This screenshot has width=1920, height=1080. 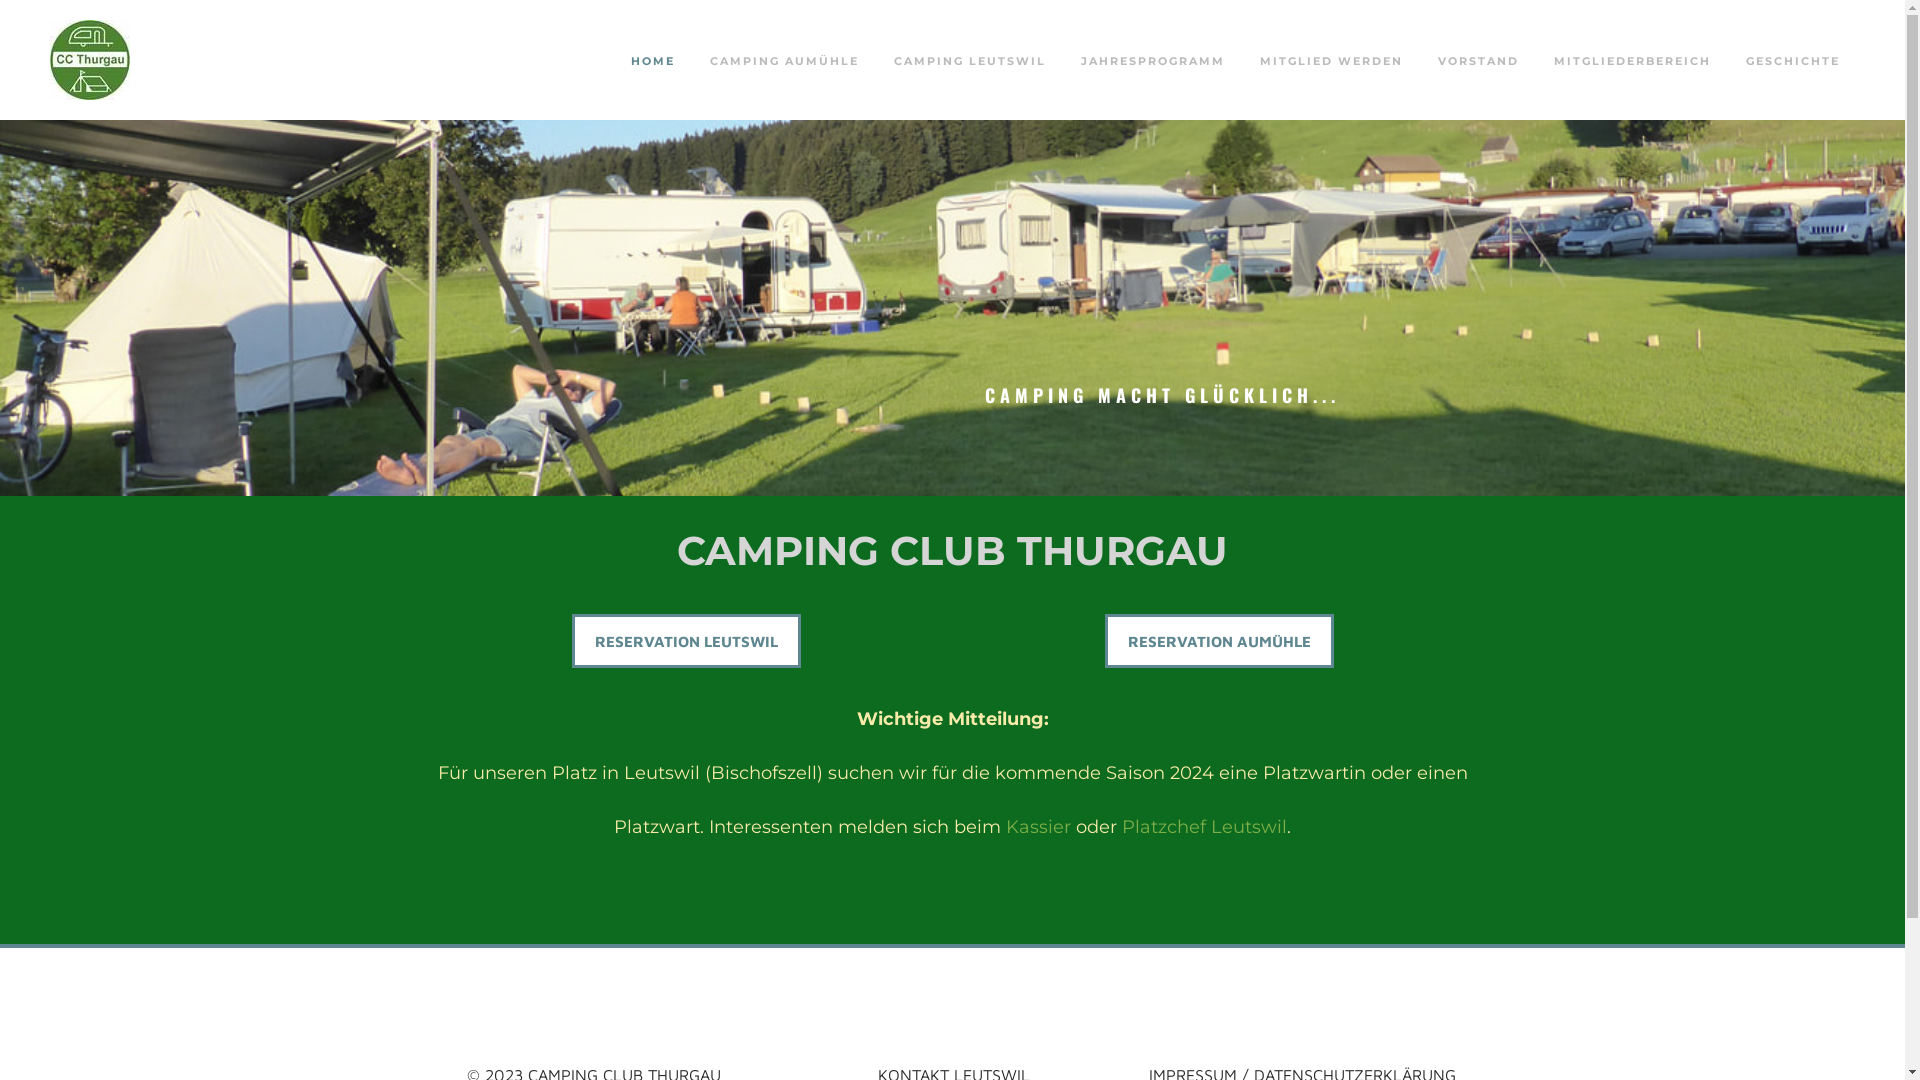 I want to click on MITGLIEDERBEREICH, so click(x=1632, y=61).